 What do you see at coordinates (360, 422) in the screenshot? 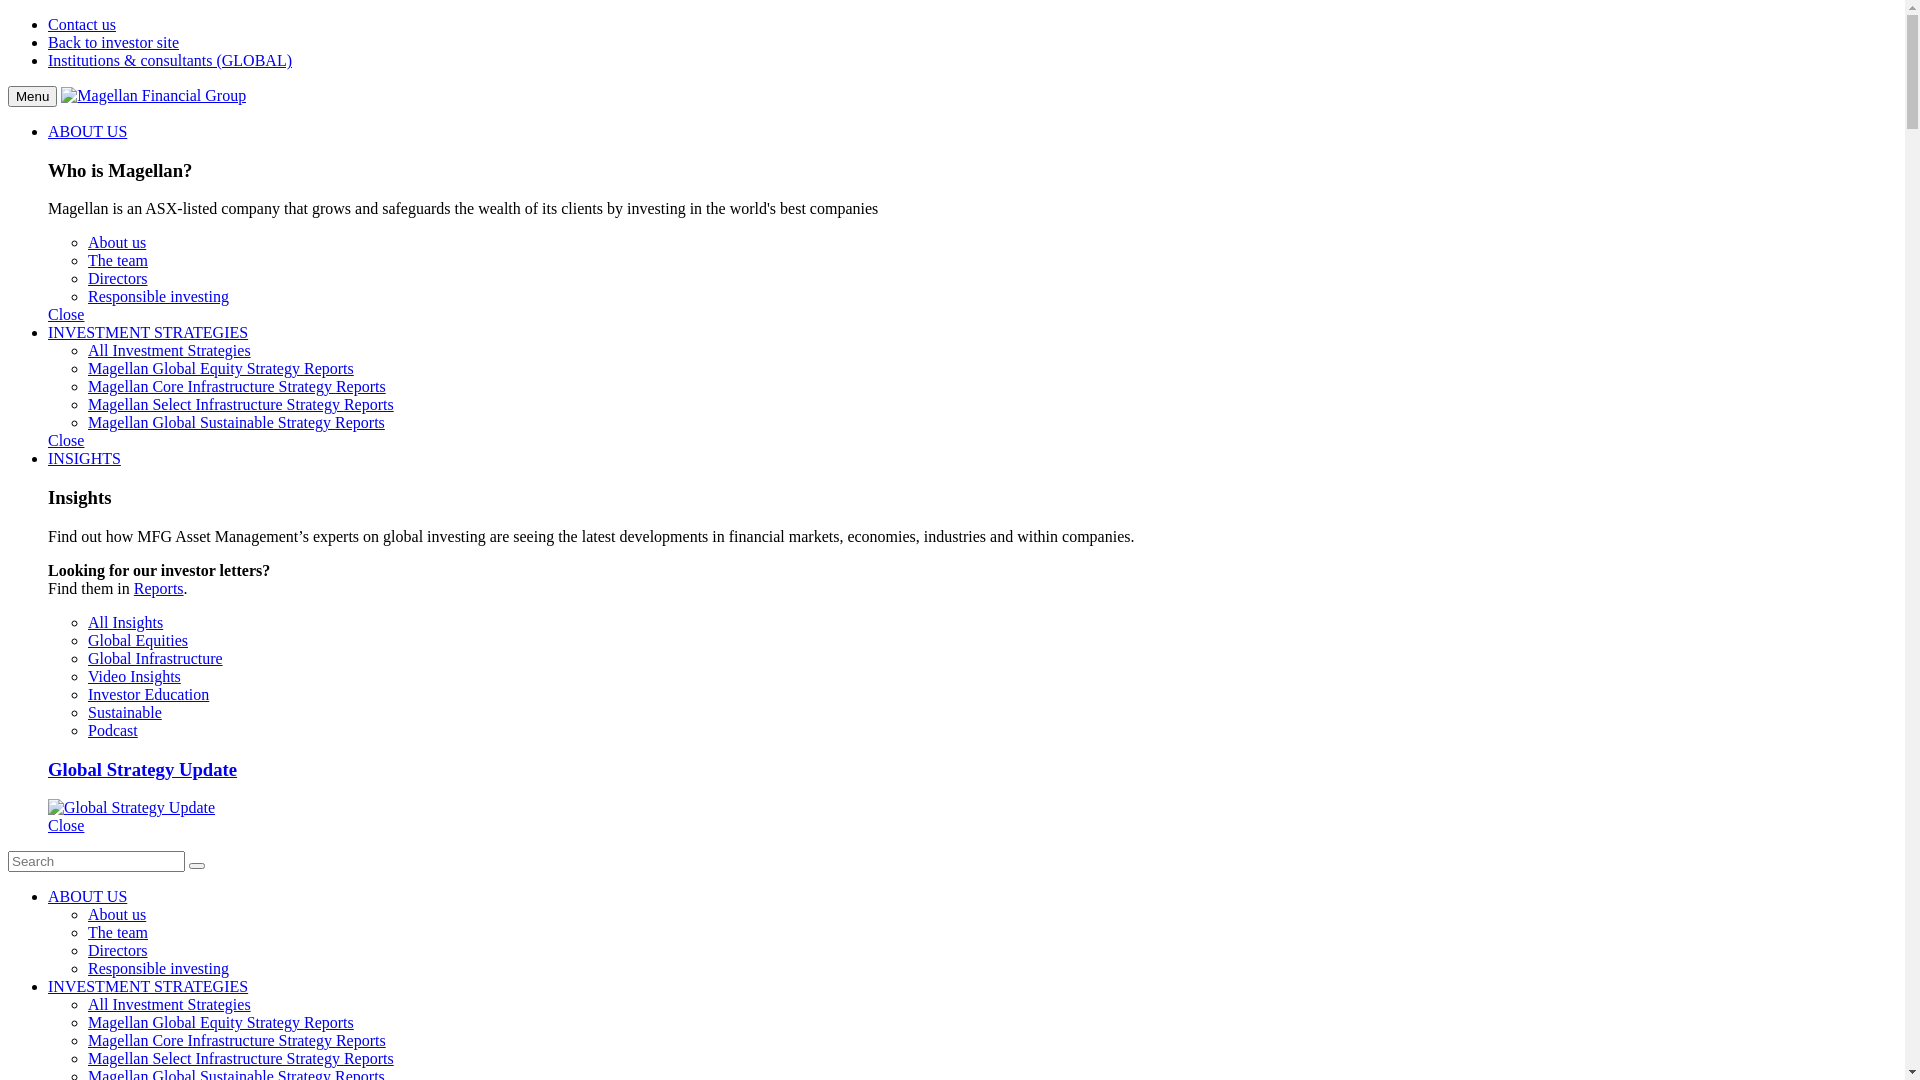
I see `Reports` at bounding box center [360, 422].